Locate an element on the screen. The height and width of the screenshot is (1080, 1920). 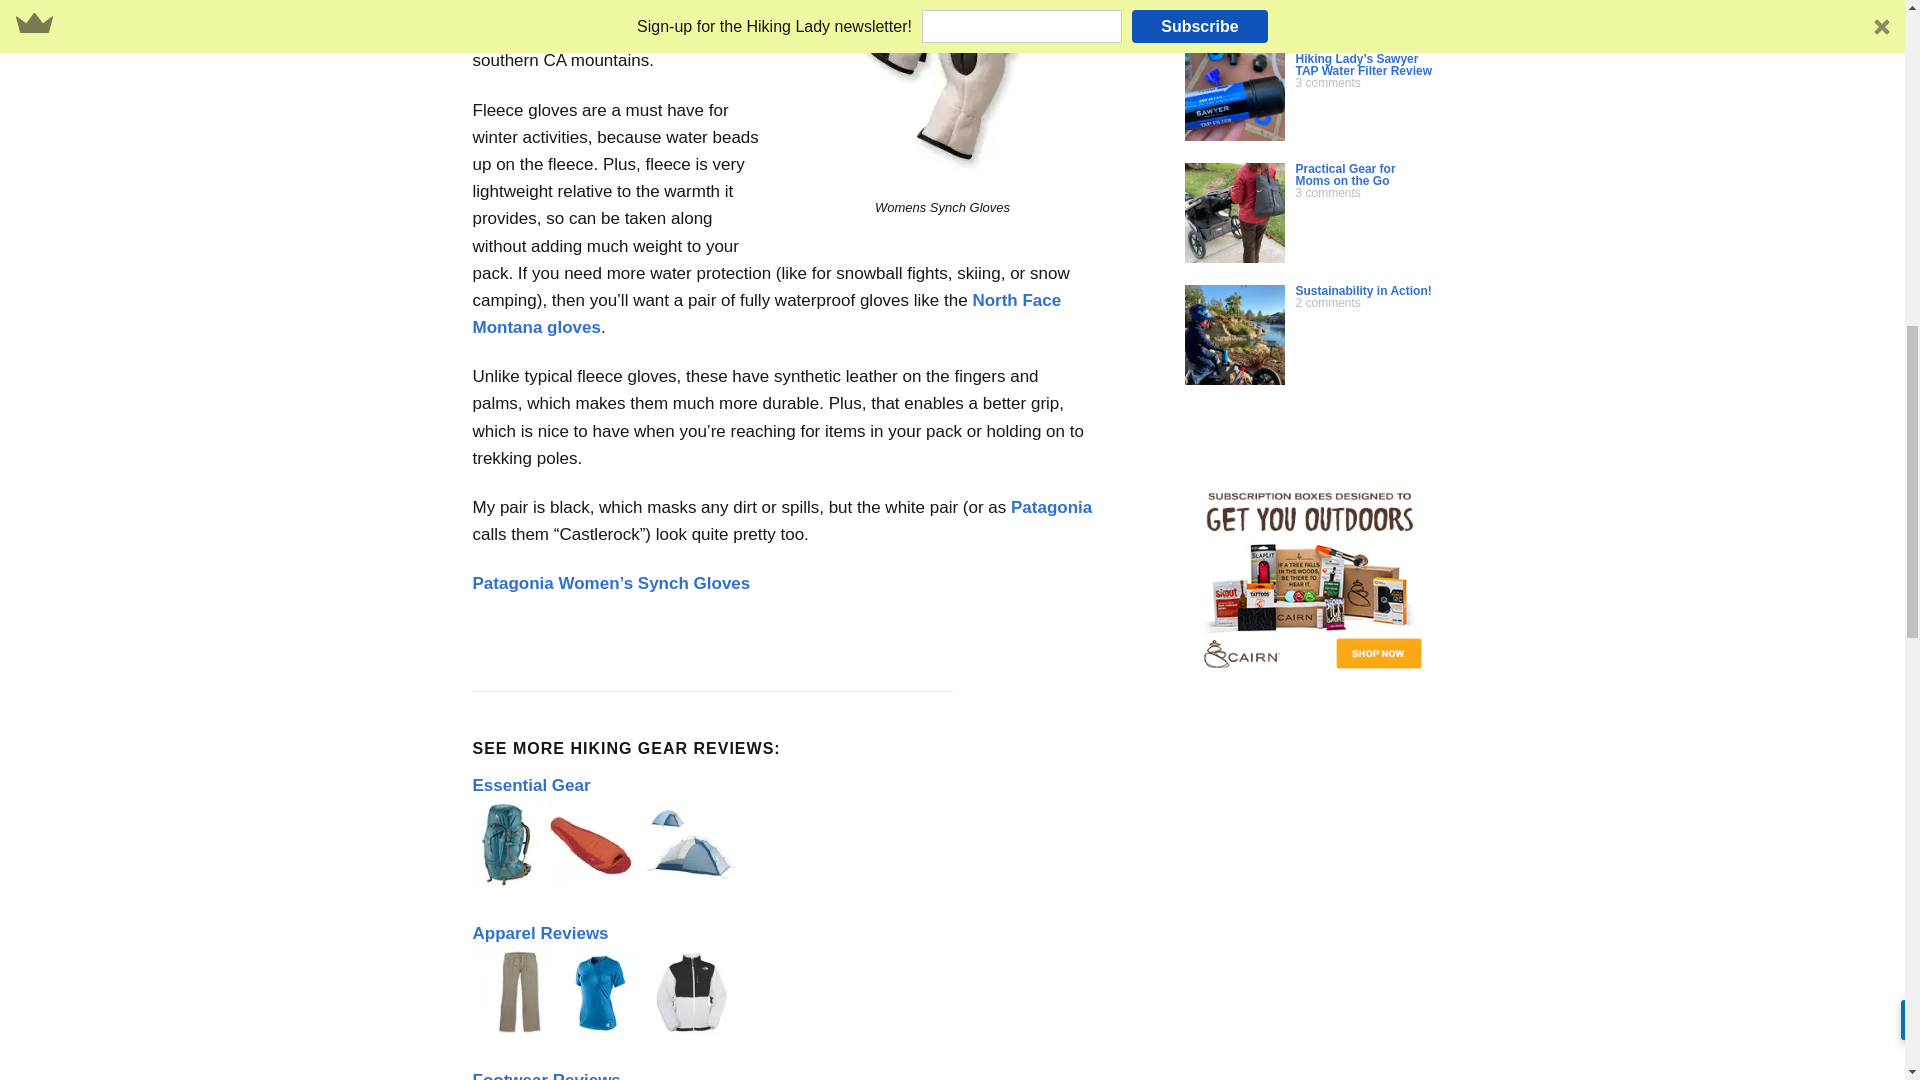
Apparel Reviews is located at coordinates (606, 1031).